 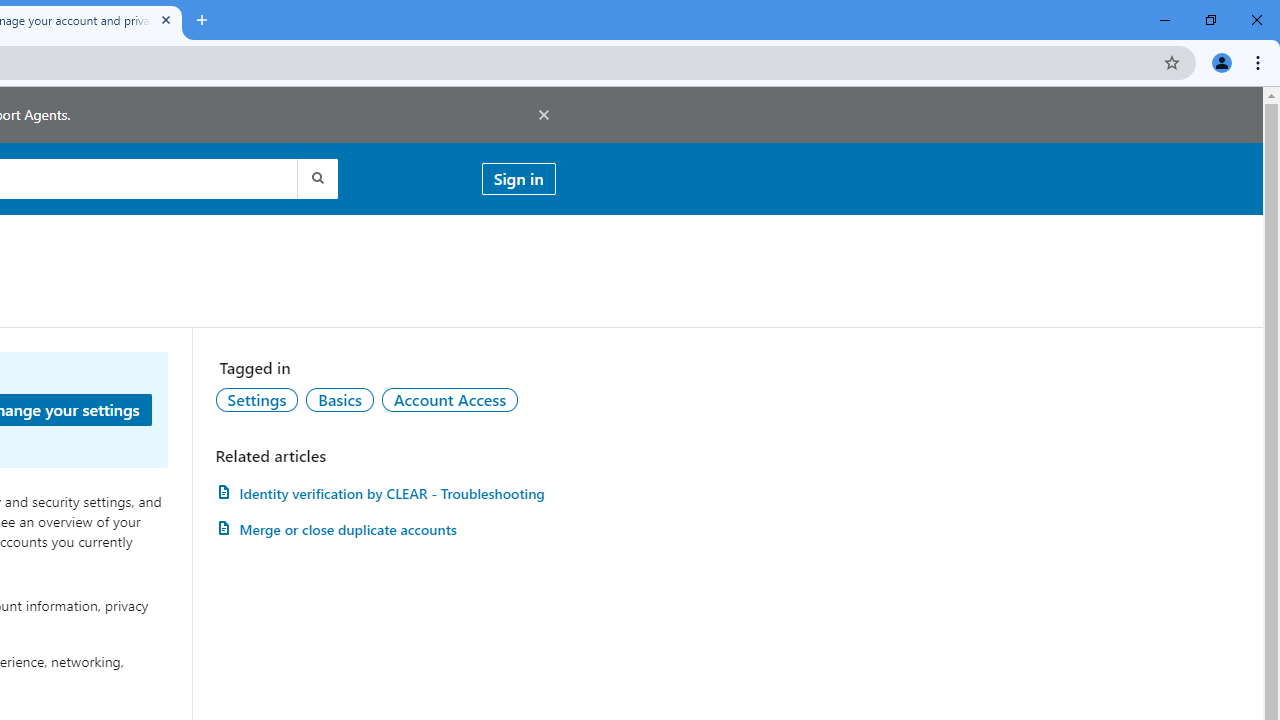 I want to click on AutomationID: article-link-a1337200, so click(x=385, y=530).